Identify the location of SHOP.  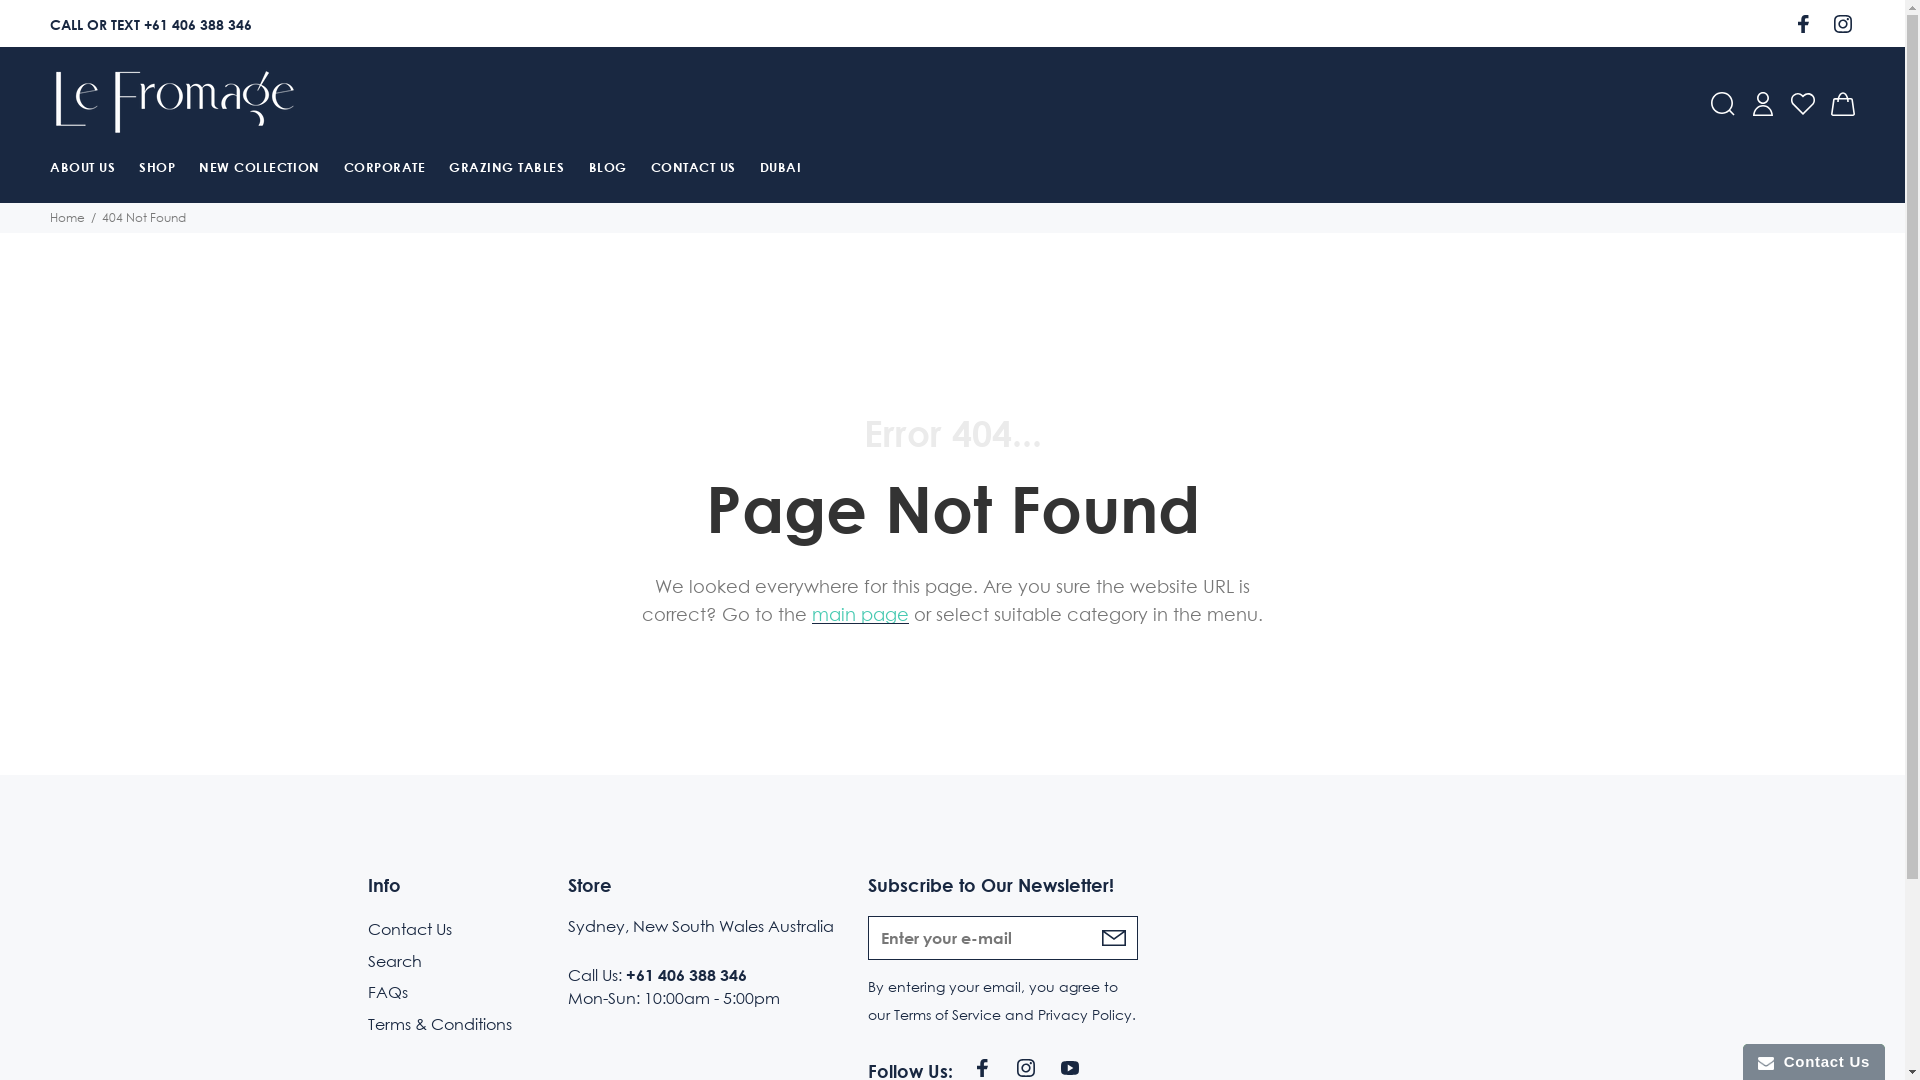
(157, 170).